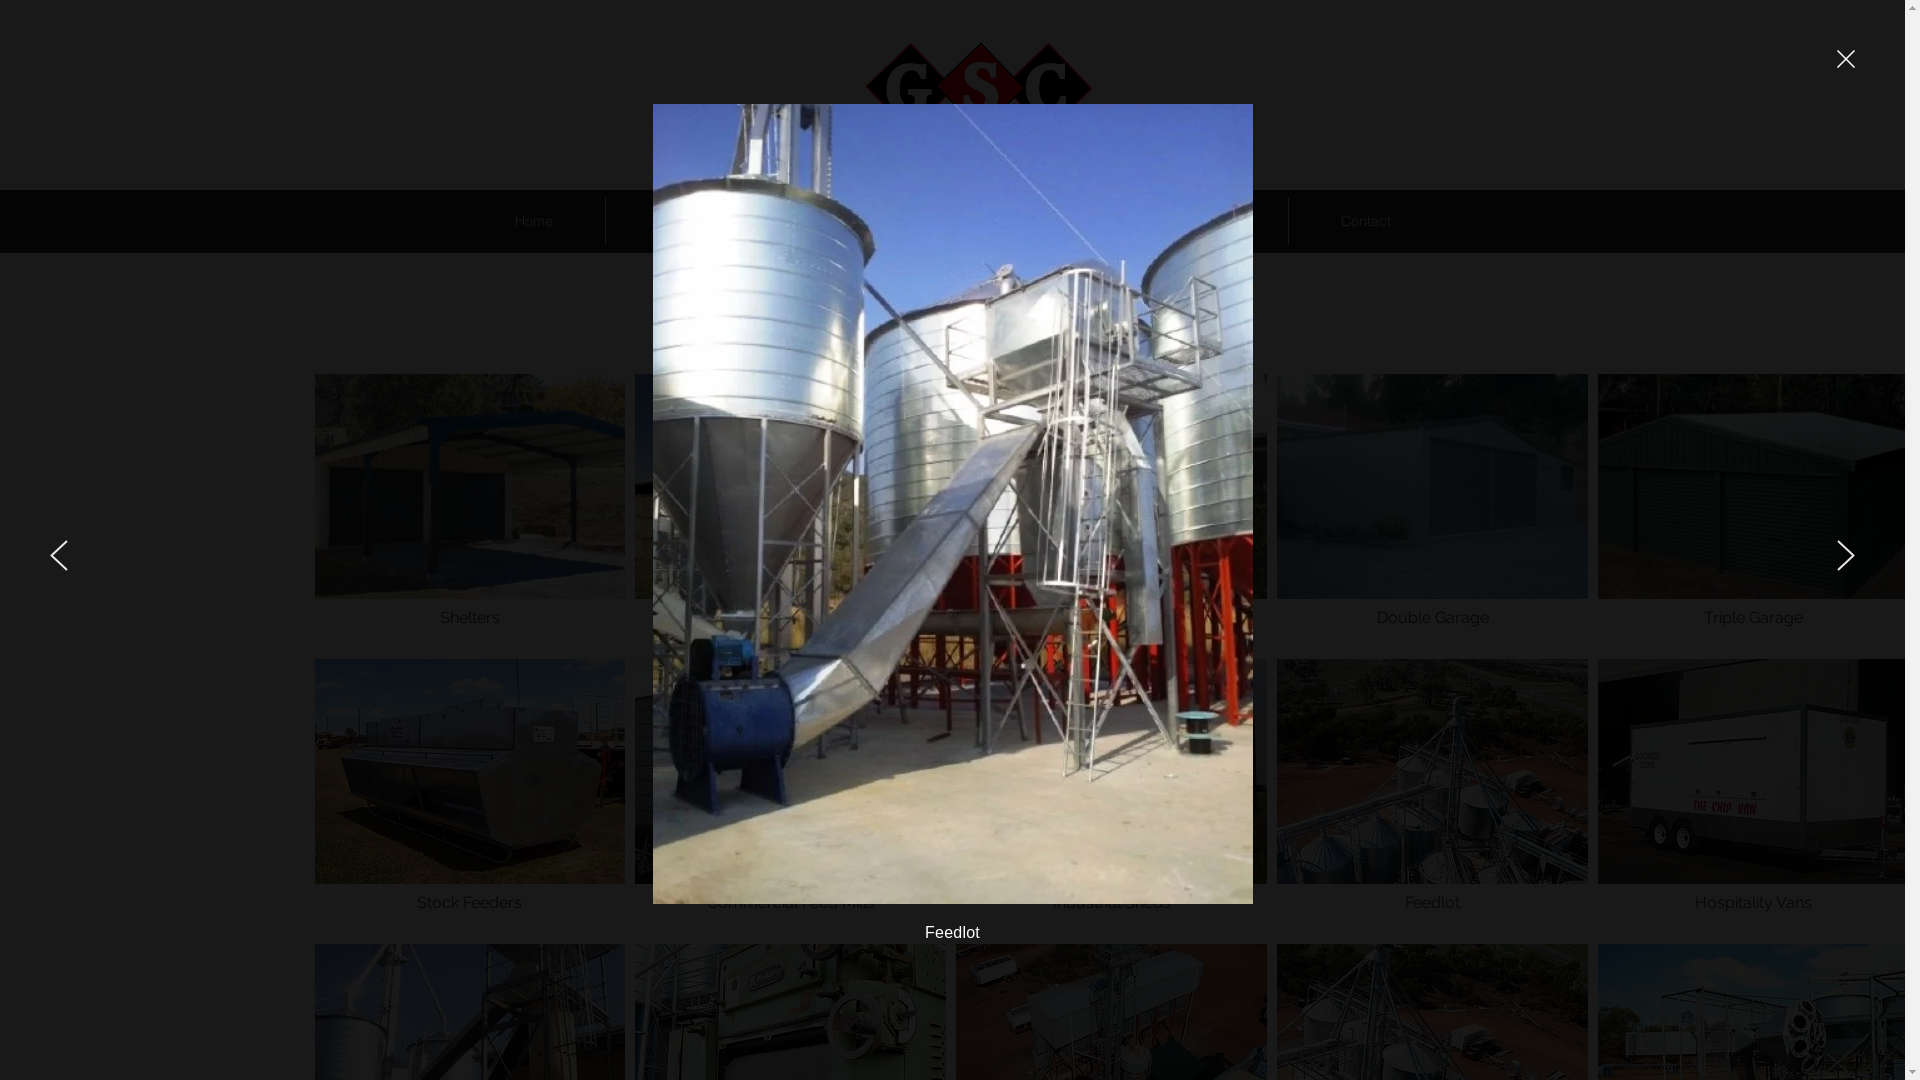 This screenshot has height=1080, width=1920. What do you see at coordinates (1053, 221) in the screenshot?
I see `Photo Gallery` at bounding box center [1053, 221].